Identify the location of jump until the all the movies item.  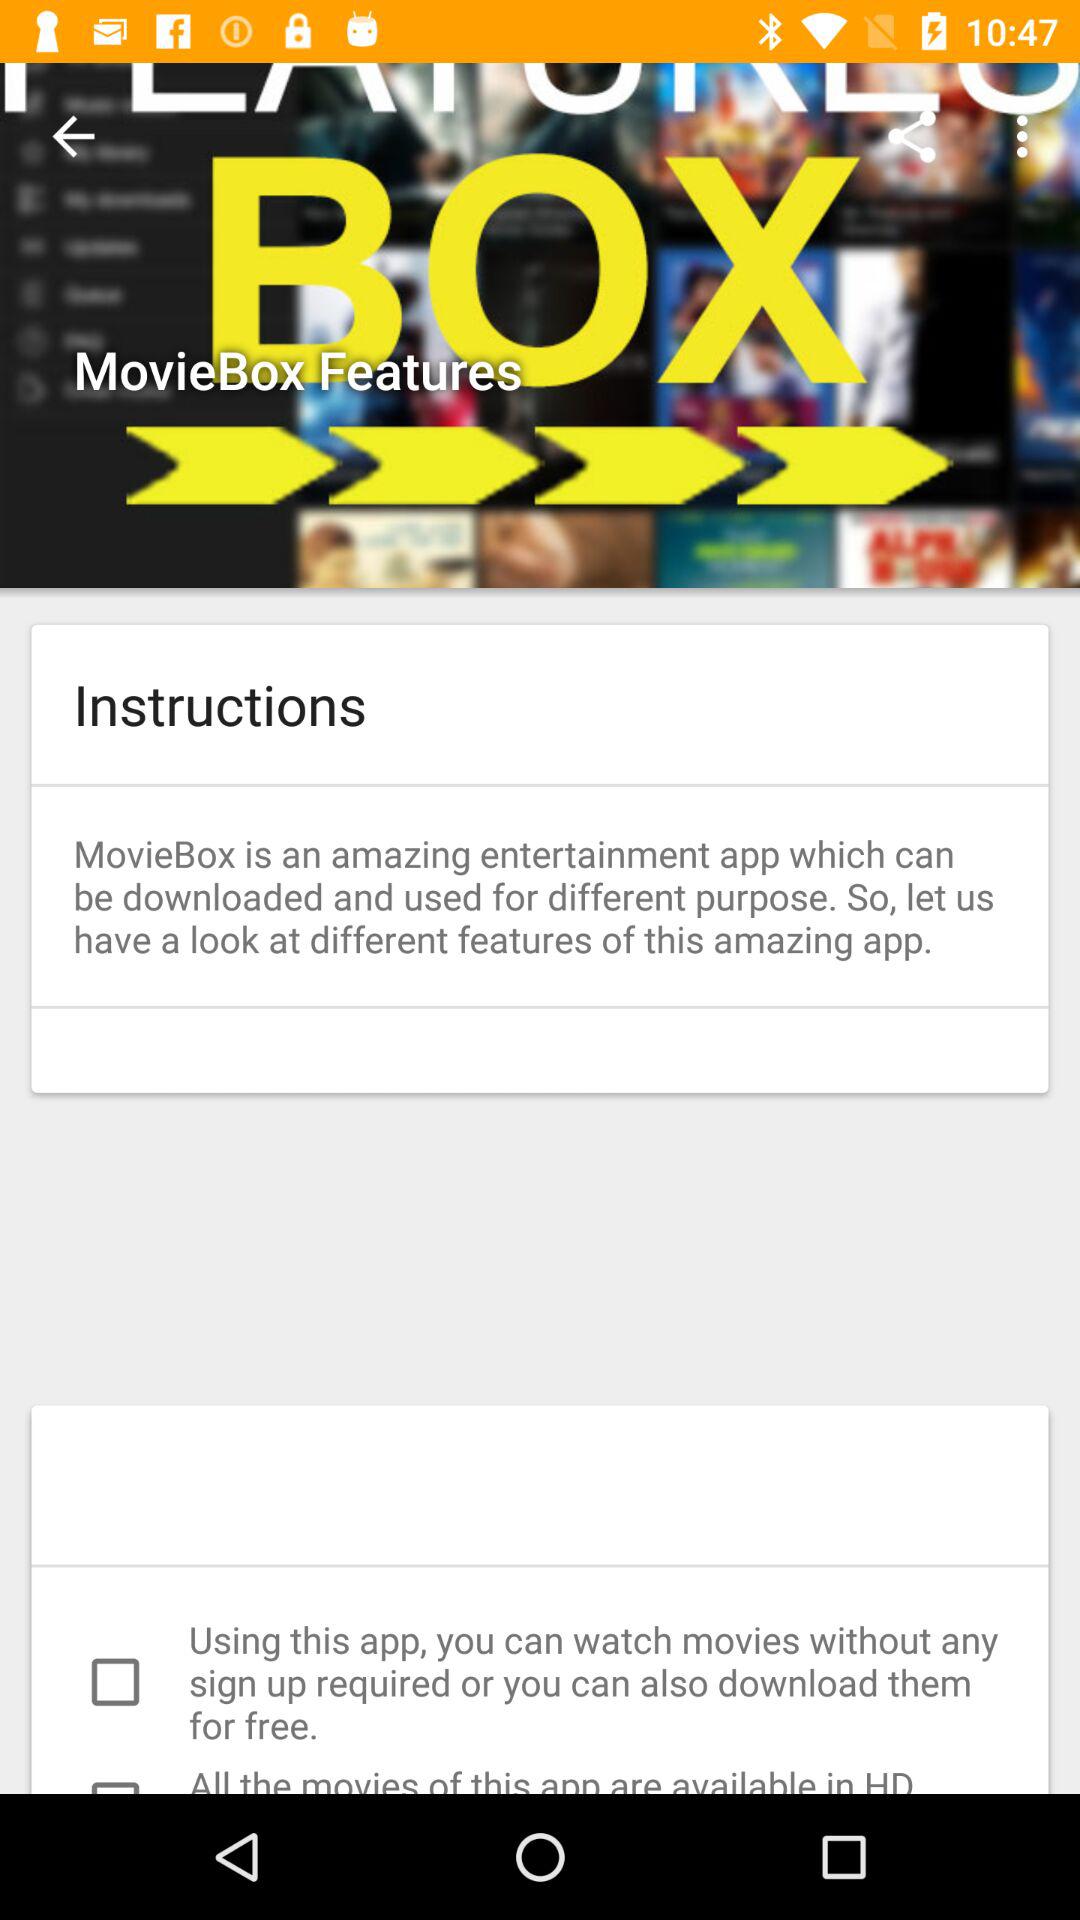
(540, 1776).